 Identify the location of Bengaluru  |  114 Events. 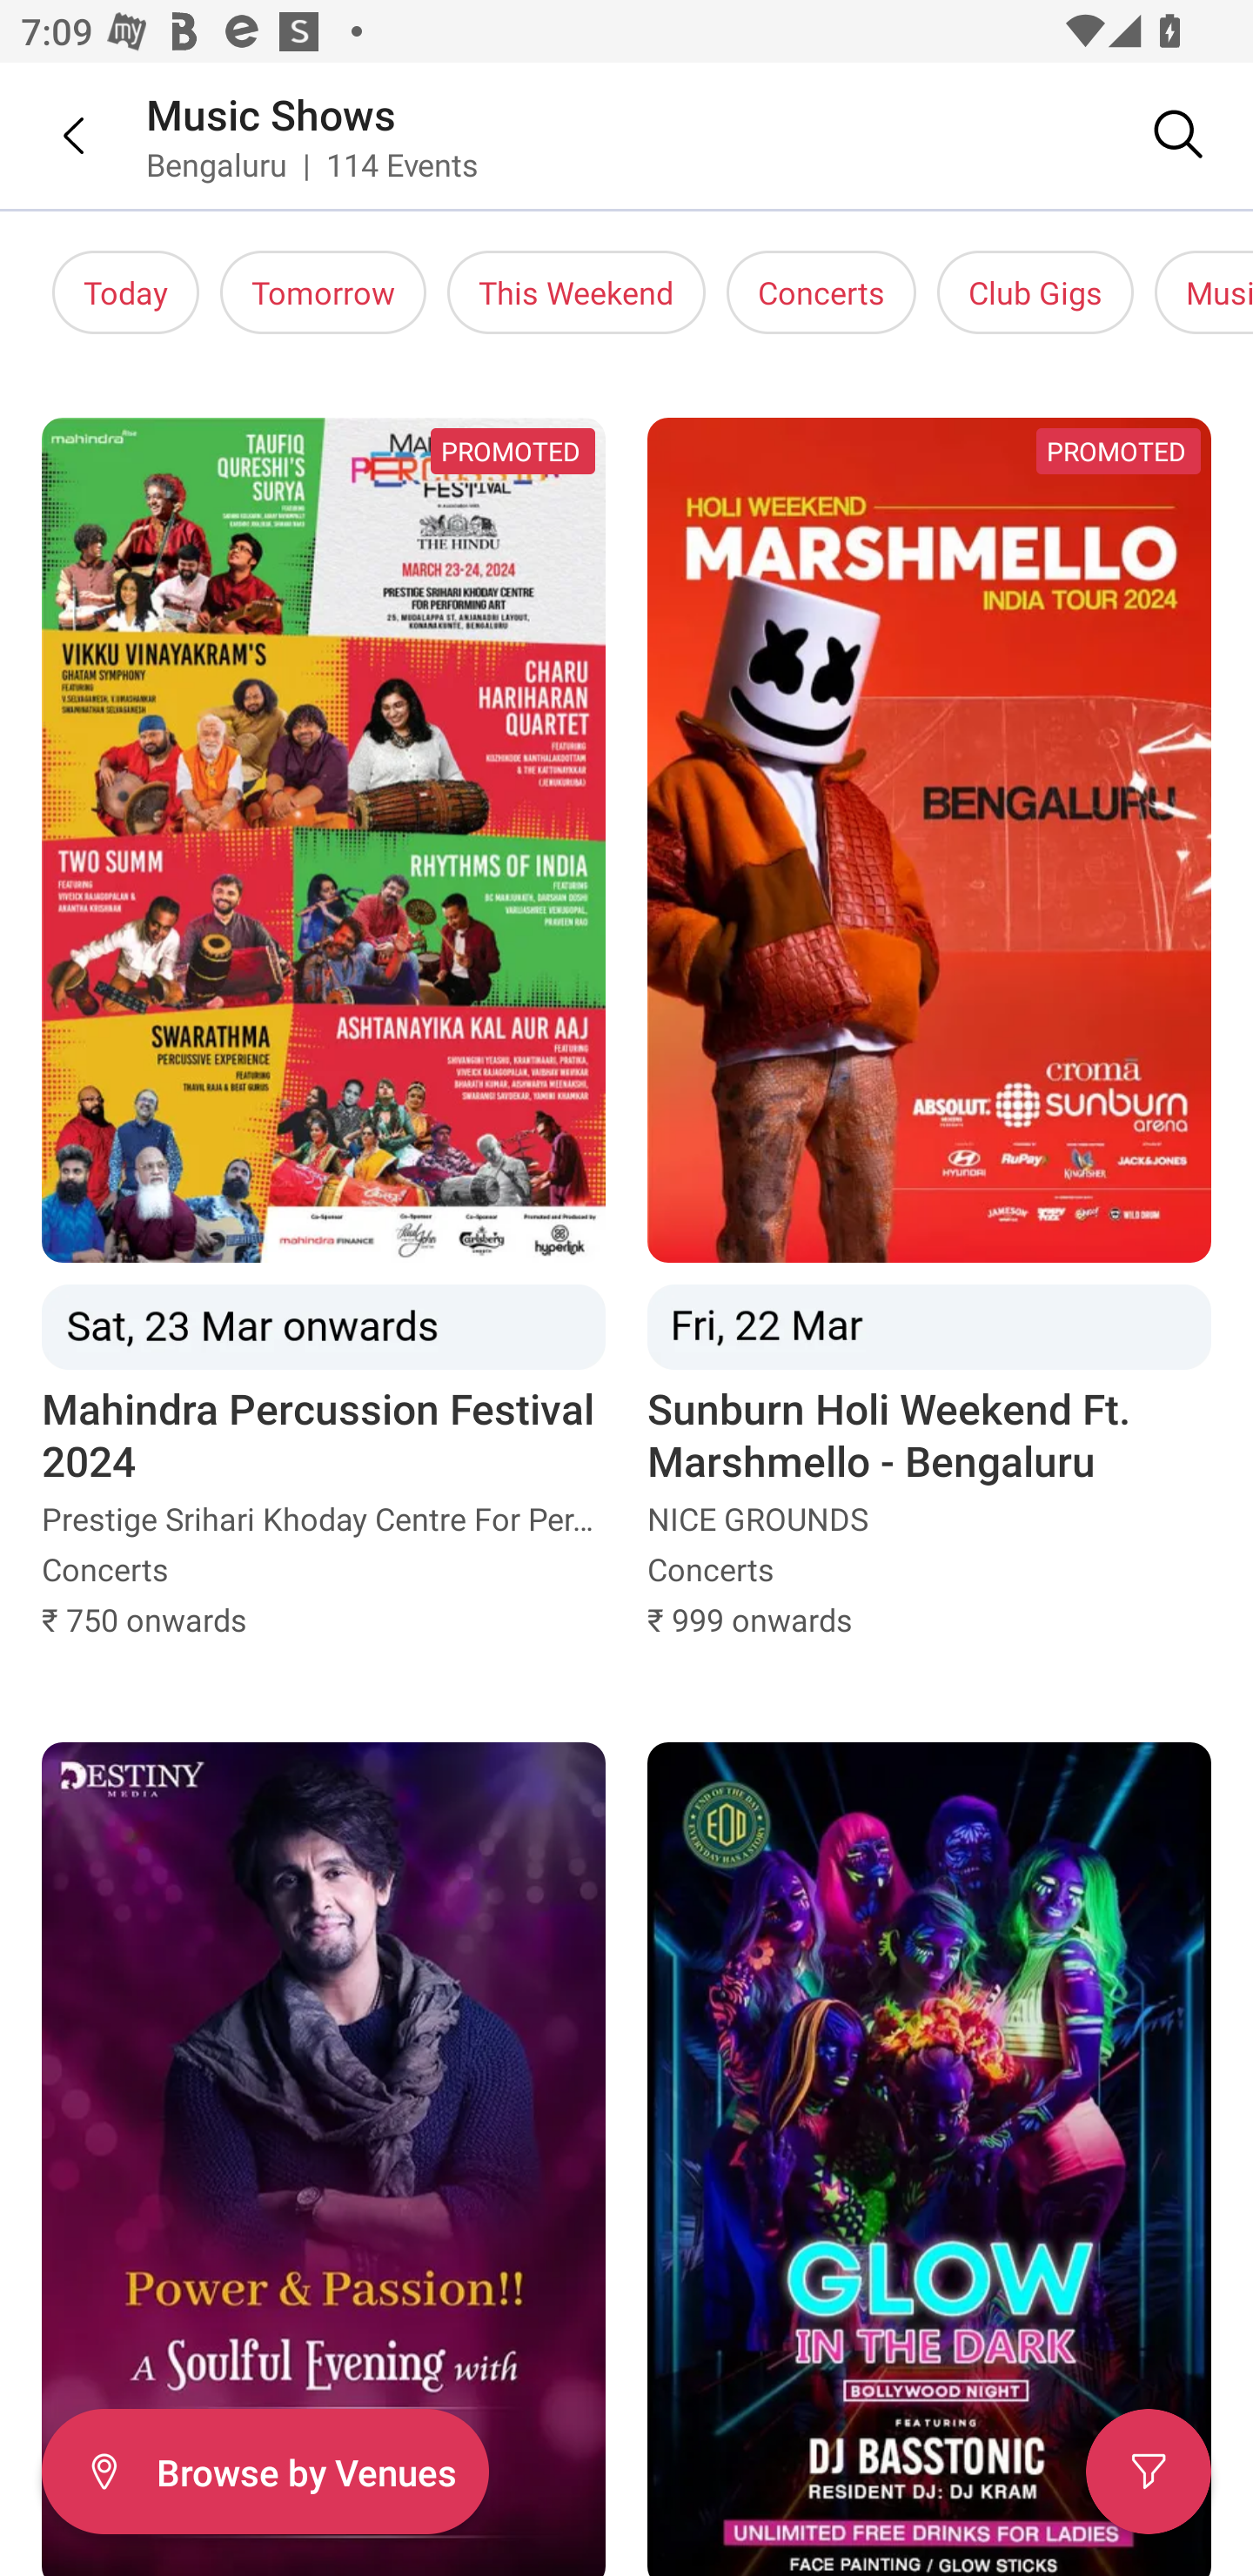
(313, 164).